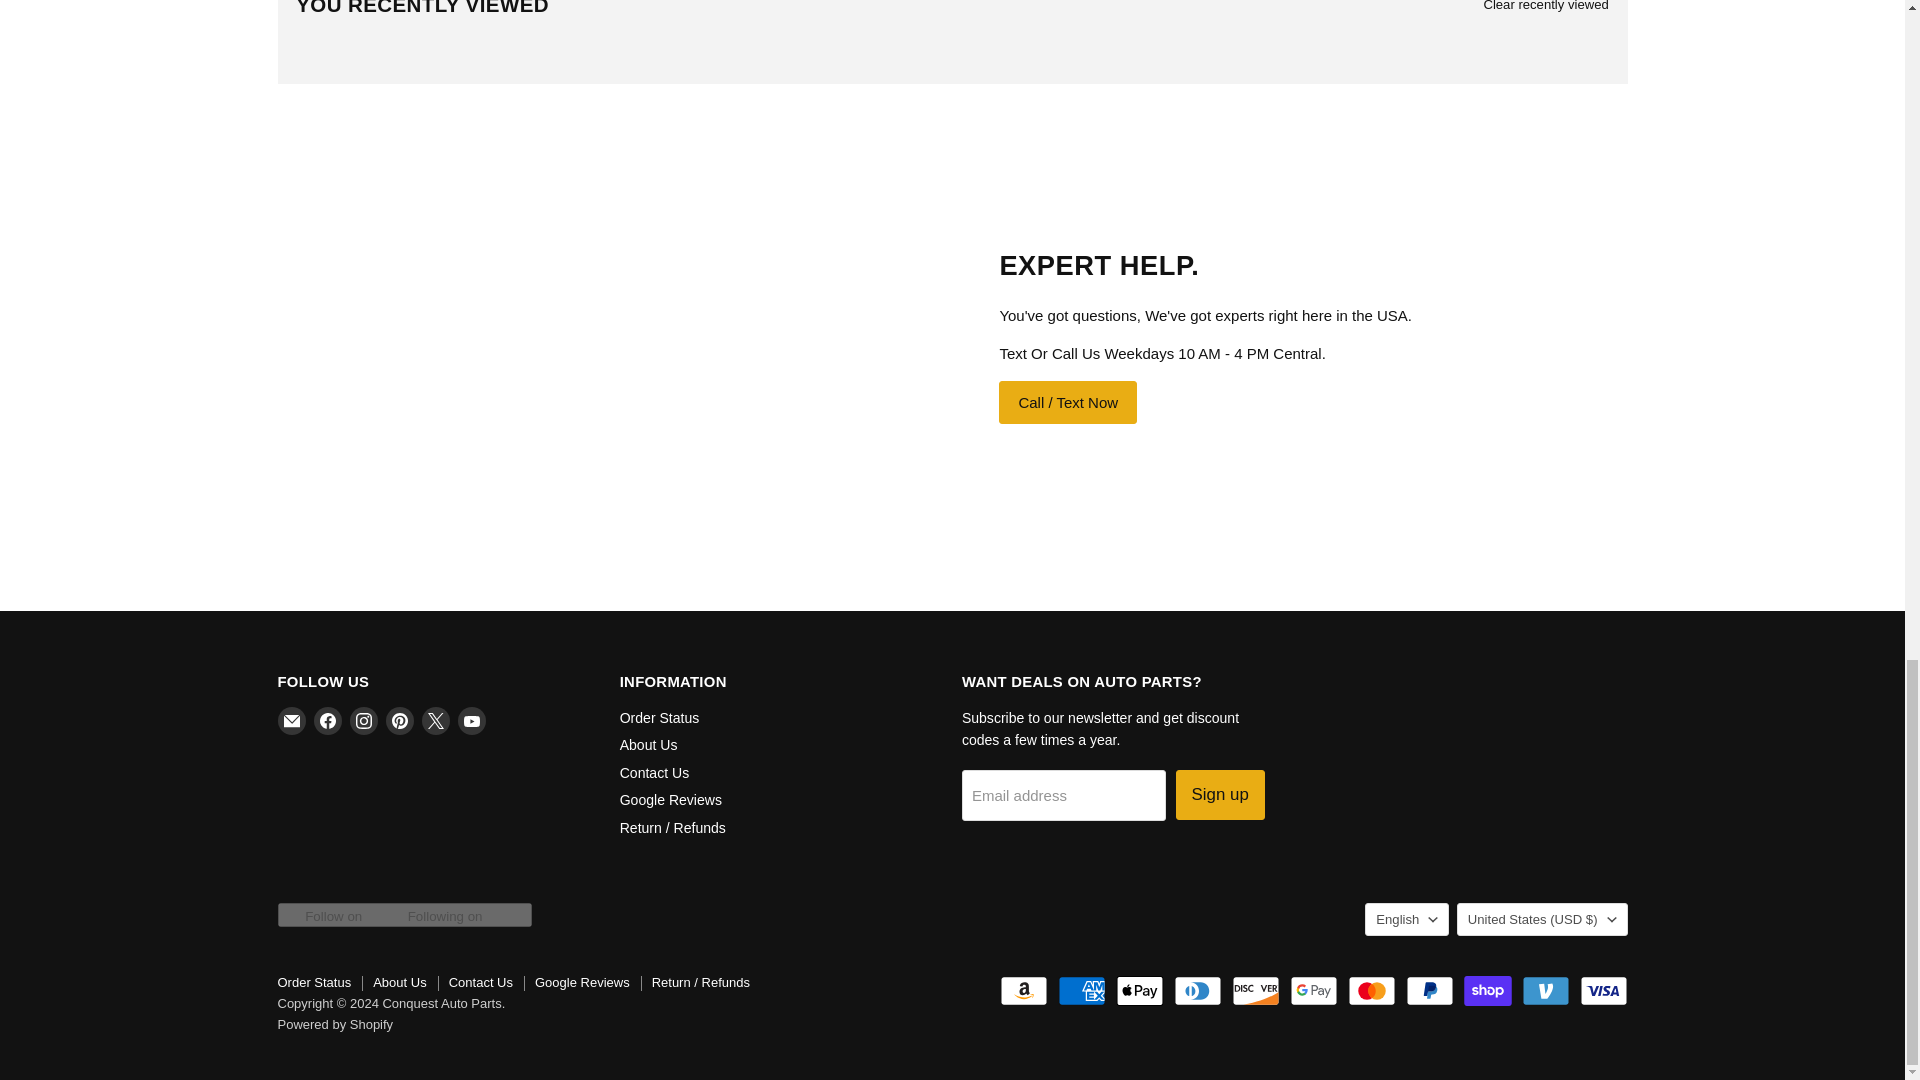  What do you see at coordinates (1314, 990) in the screenshot?
I see `Google Pay` at bounding box center [1314, 990].